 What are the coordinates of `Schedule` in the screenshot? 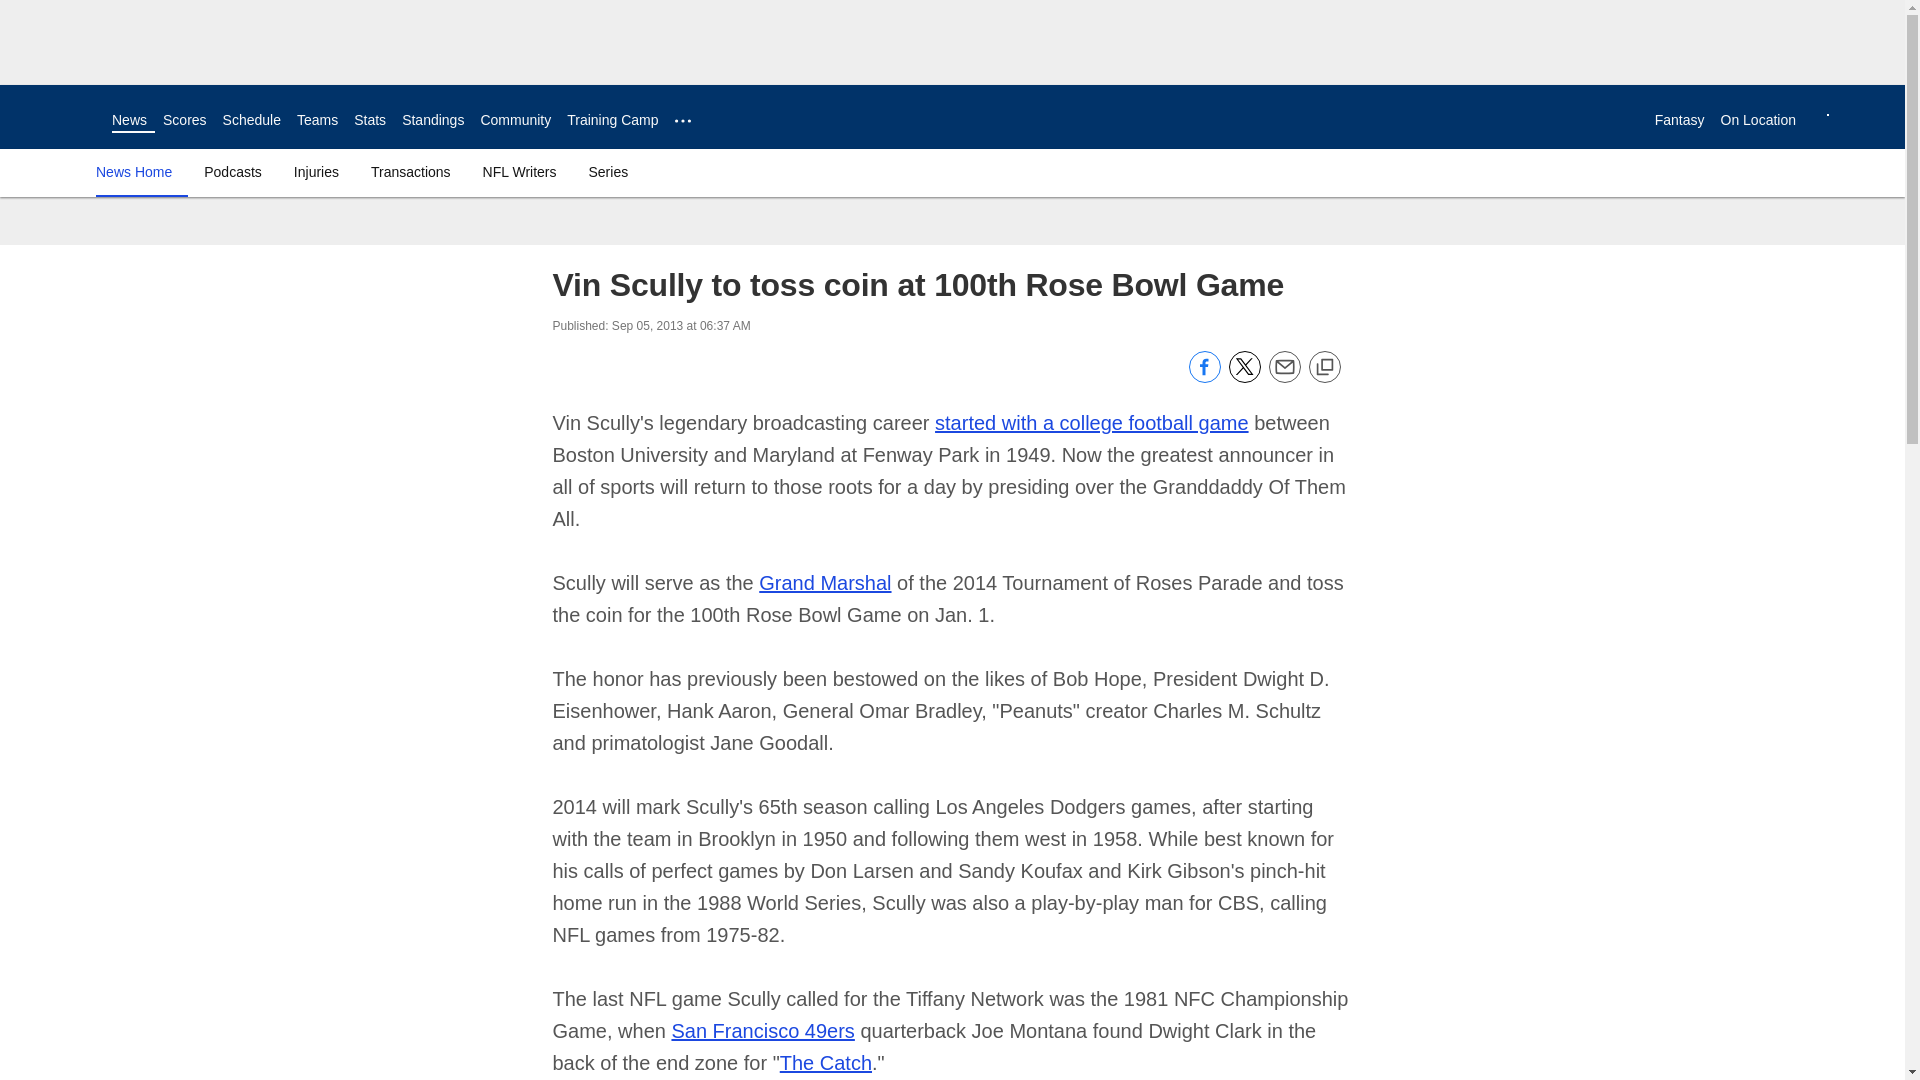 It's located at (251, 120).